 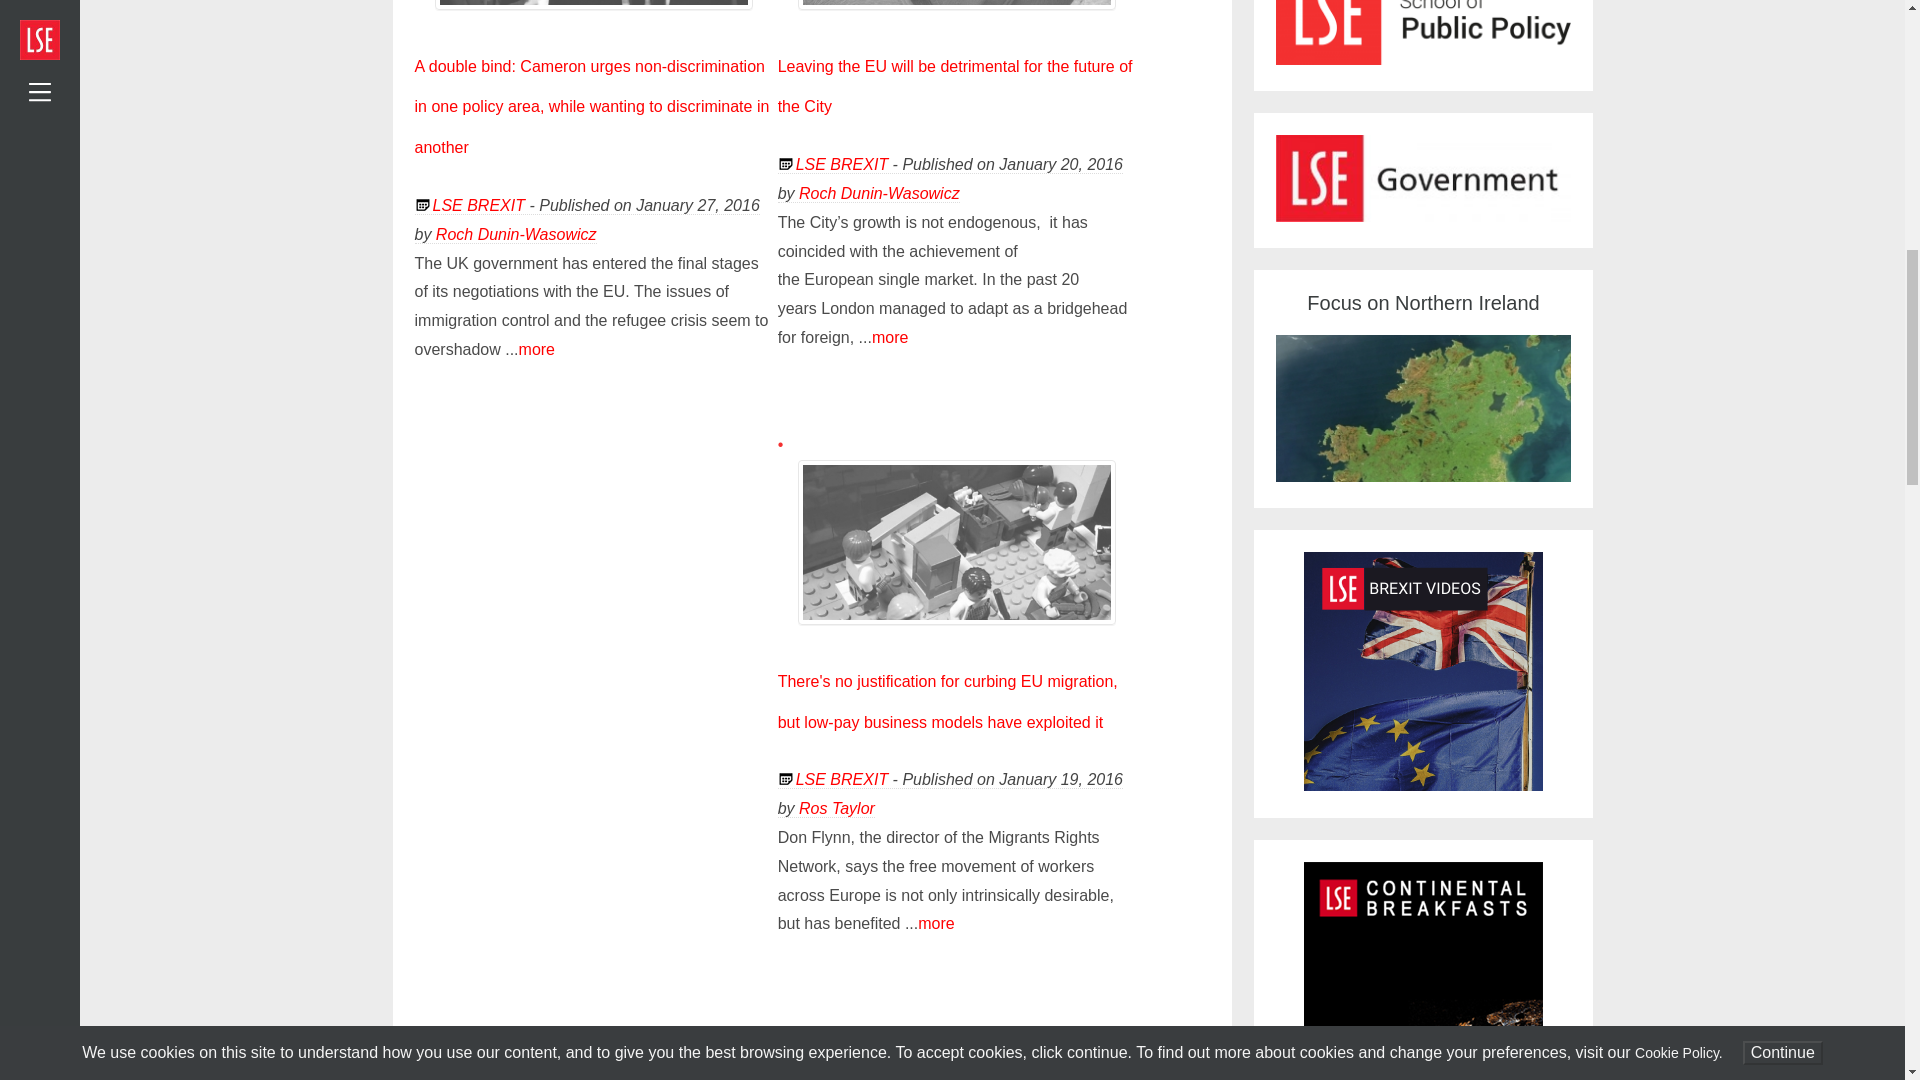 What do you see at coordinates (836, 808) in the screenshot?
I see `Ros Taylor` at bounding box center [836, 808].